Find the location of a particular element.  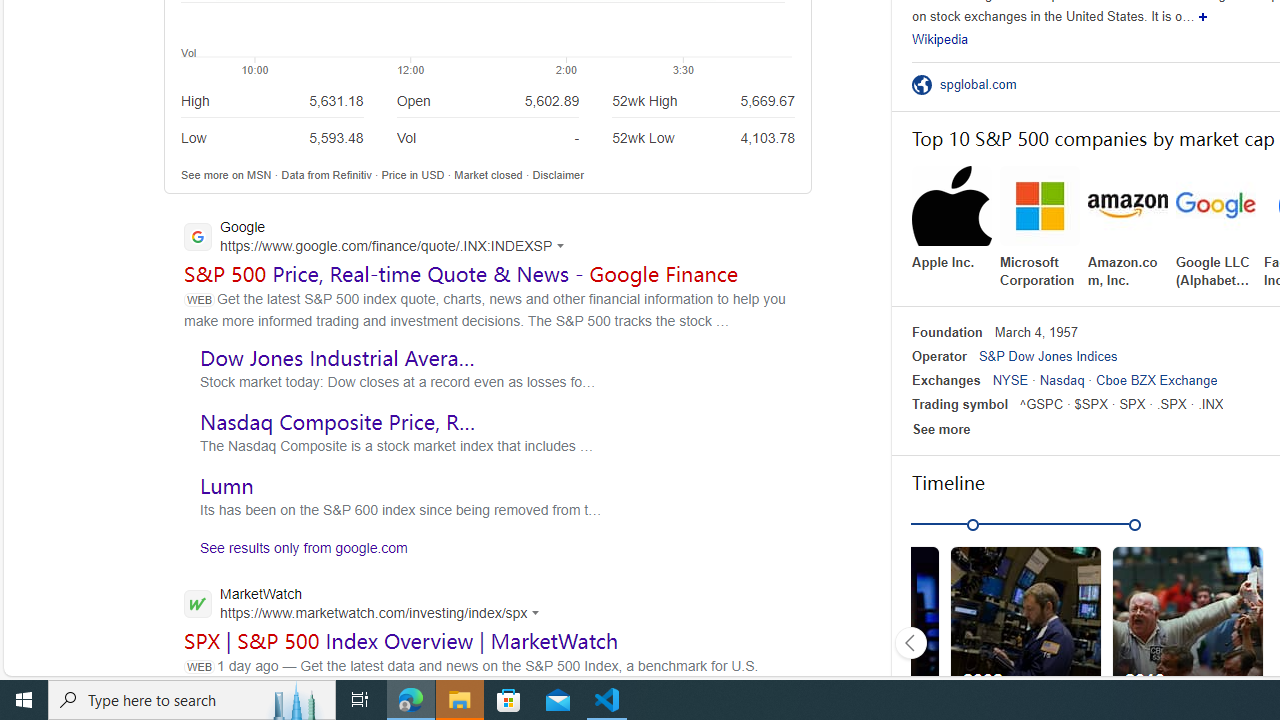

Lumn is located at coordinates (226, 485).